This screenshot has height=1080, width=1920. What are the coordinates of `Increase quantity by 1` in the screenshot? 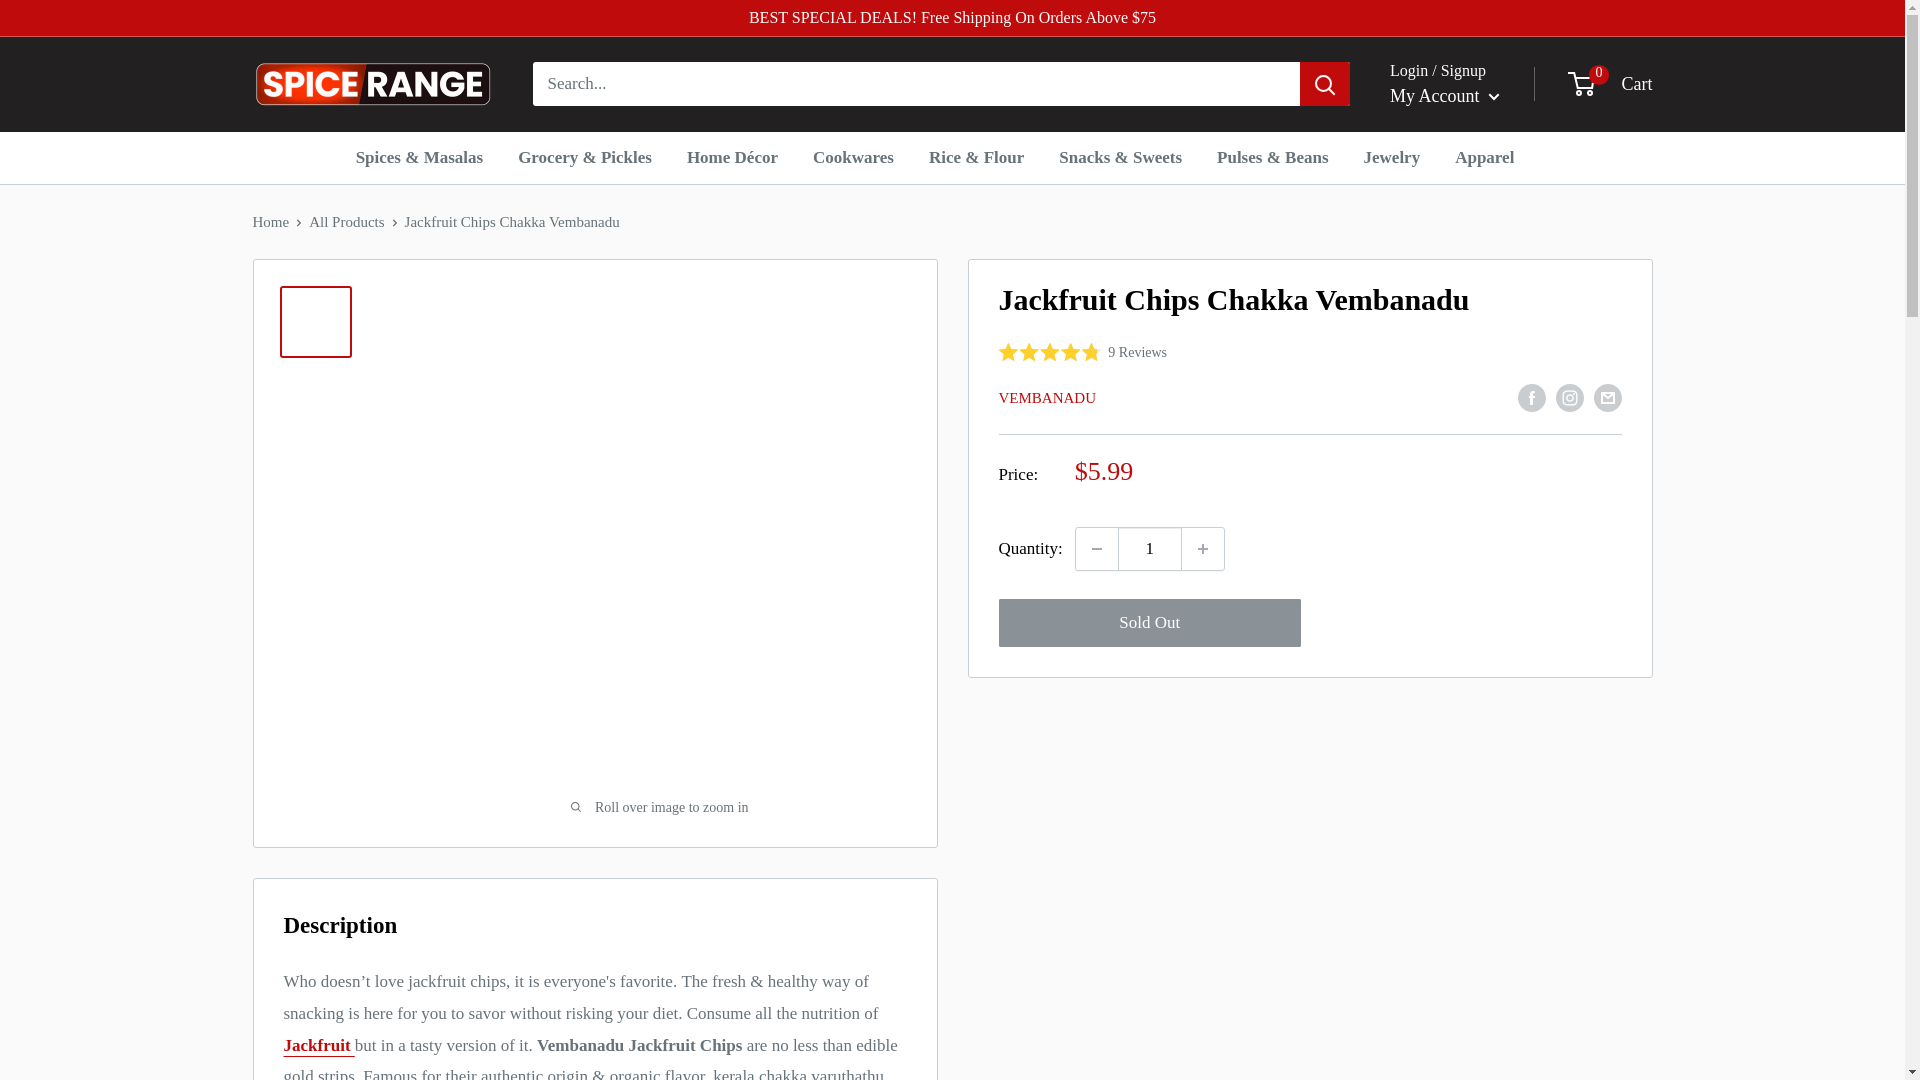 It's located at (1096, 549).